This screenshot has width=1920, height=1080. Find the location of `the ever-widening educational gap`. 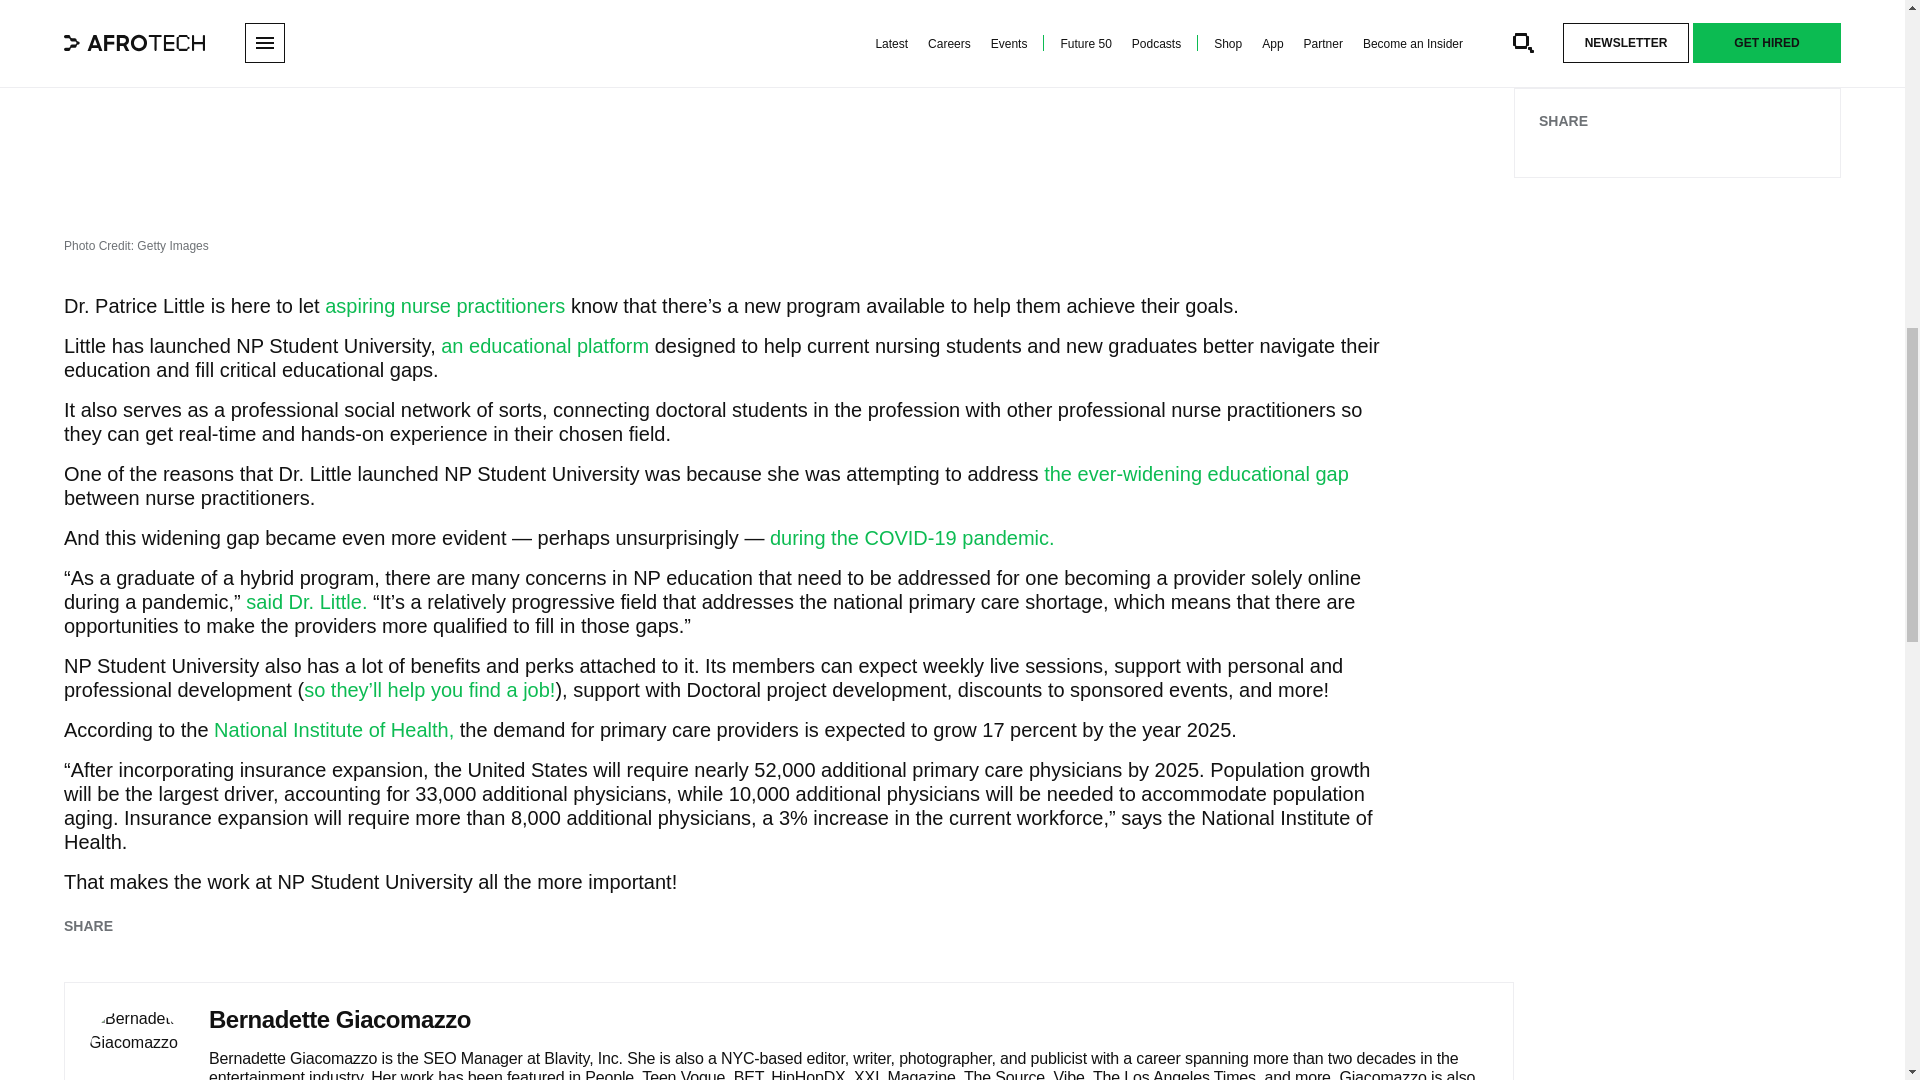

the ever-widening educational gap is located at coordinates (1196, 474).